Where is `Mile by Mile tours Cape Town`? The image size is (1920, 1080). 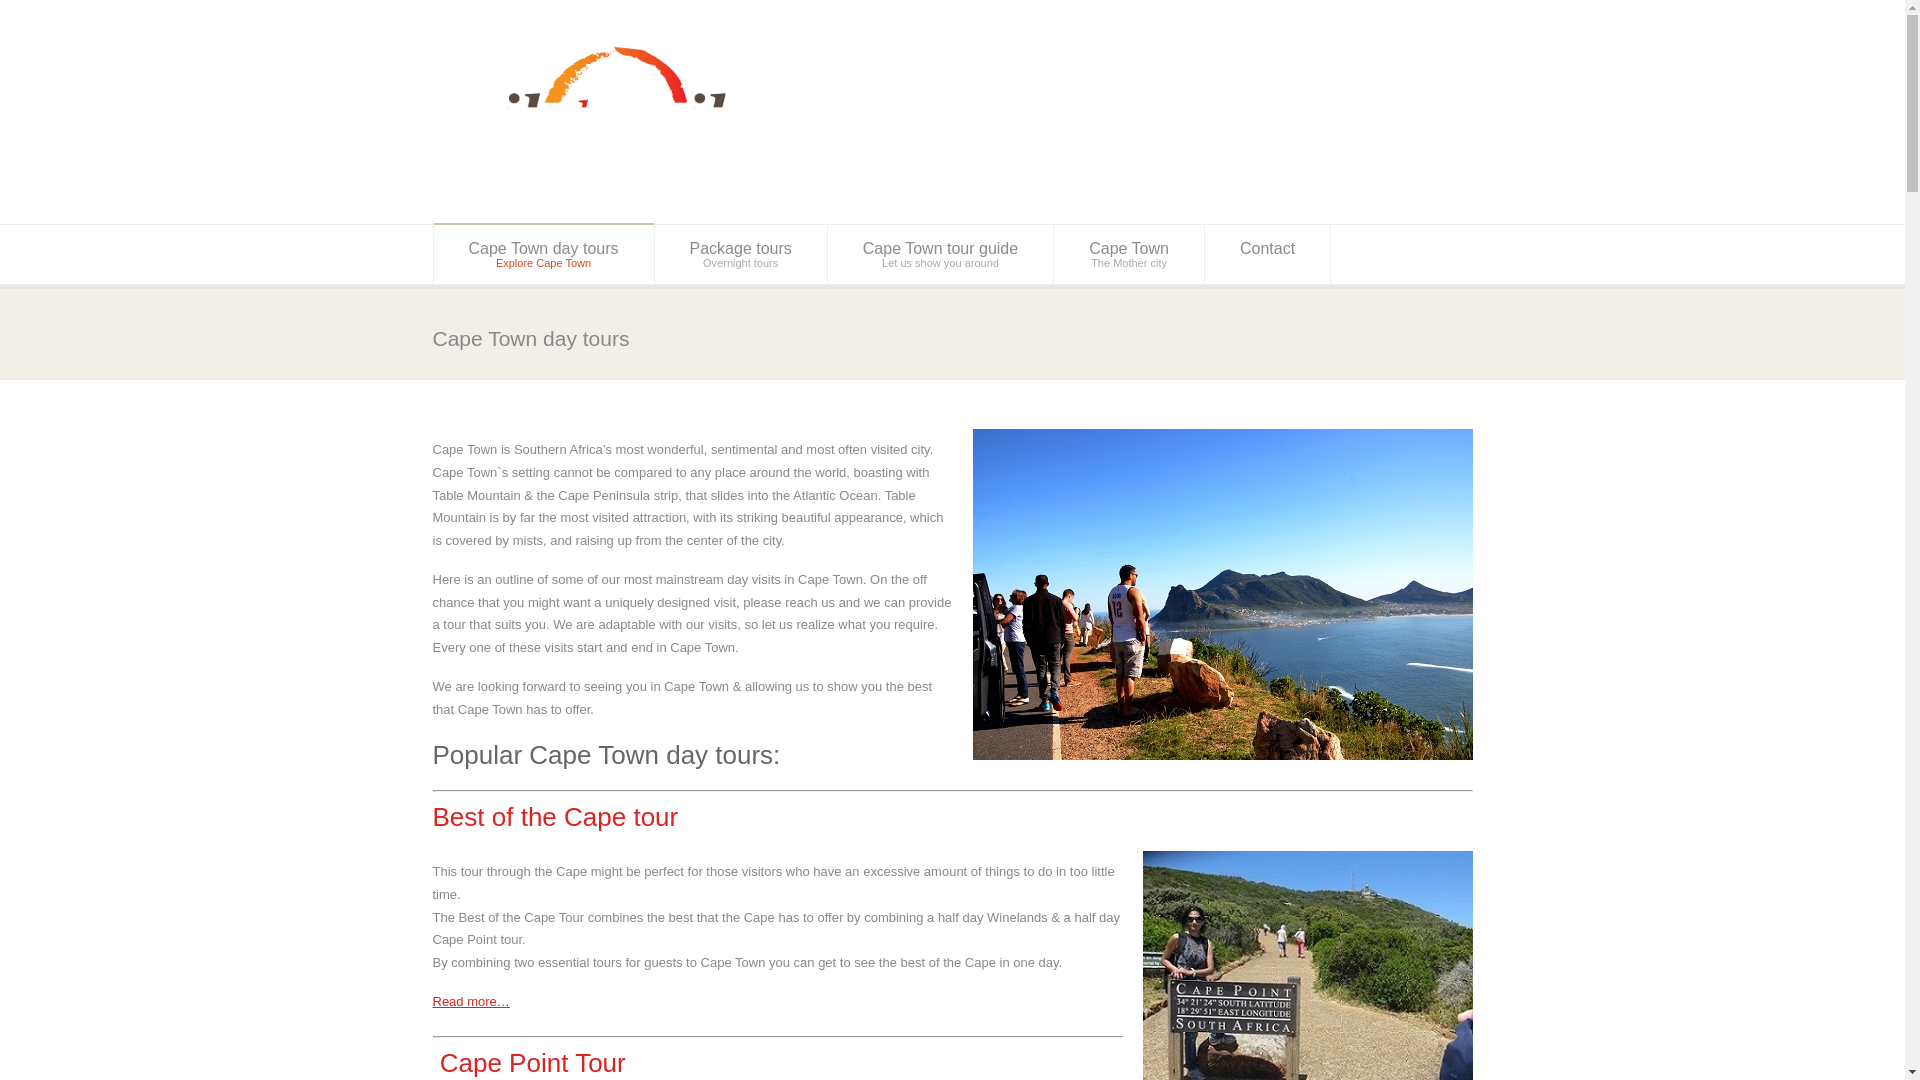
Mile by Mile tours Cape Town is located at coordinates (544, 254).